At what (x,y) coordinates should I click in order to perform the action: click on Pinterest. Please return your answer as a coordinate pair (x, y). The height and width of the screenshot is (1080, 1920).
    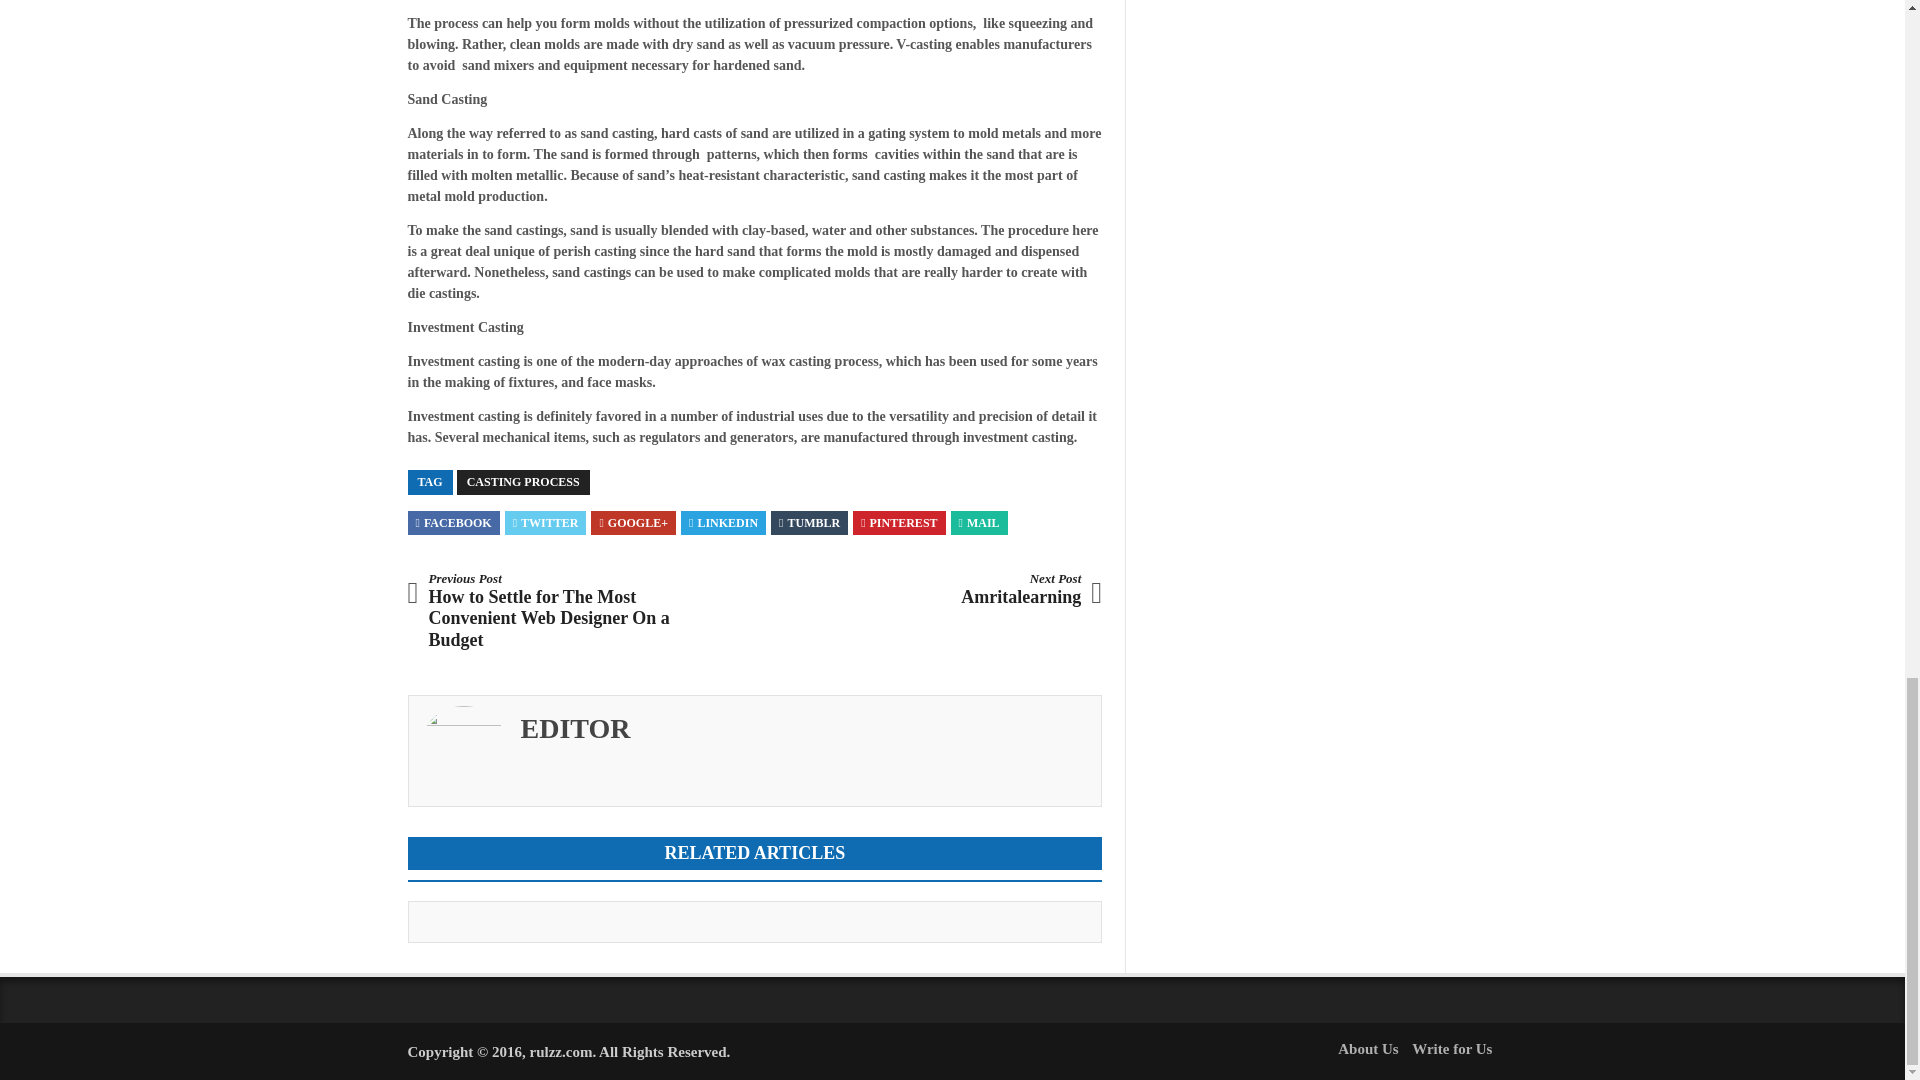
    Looking at the image, I should click on (898, 523).